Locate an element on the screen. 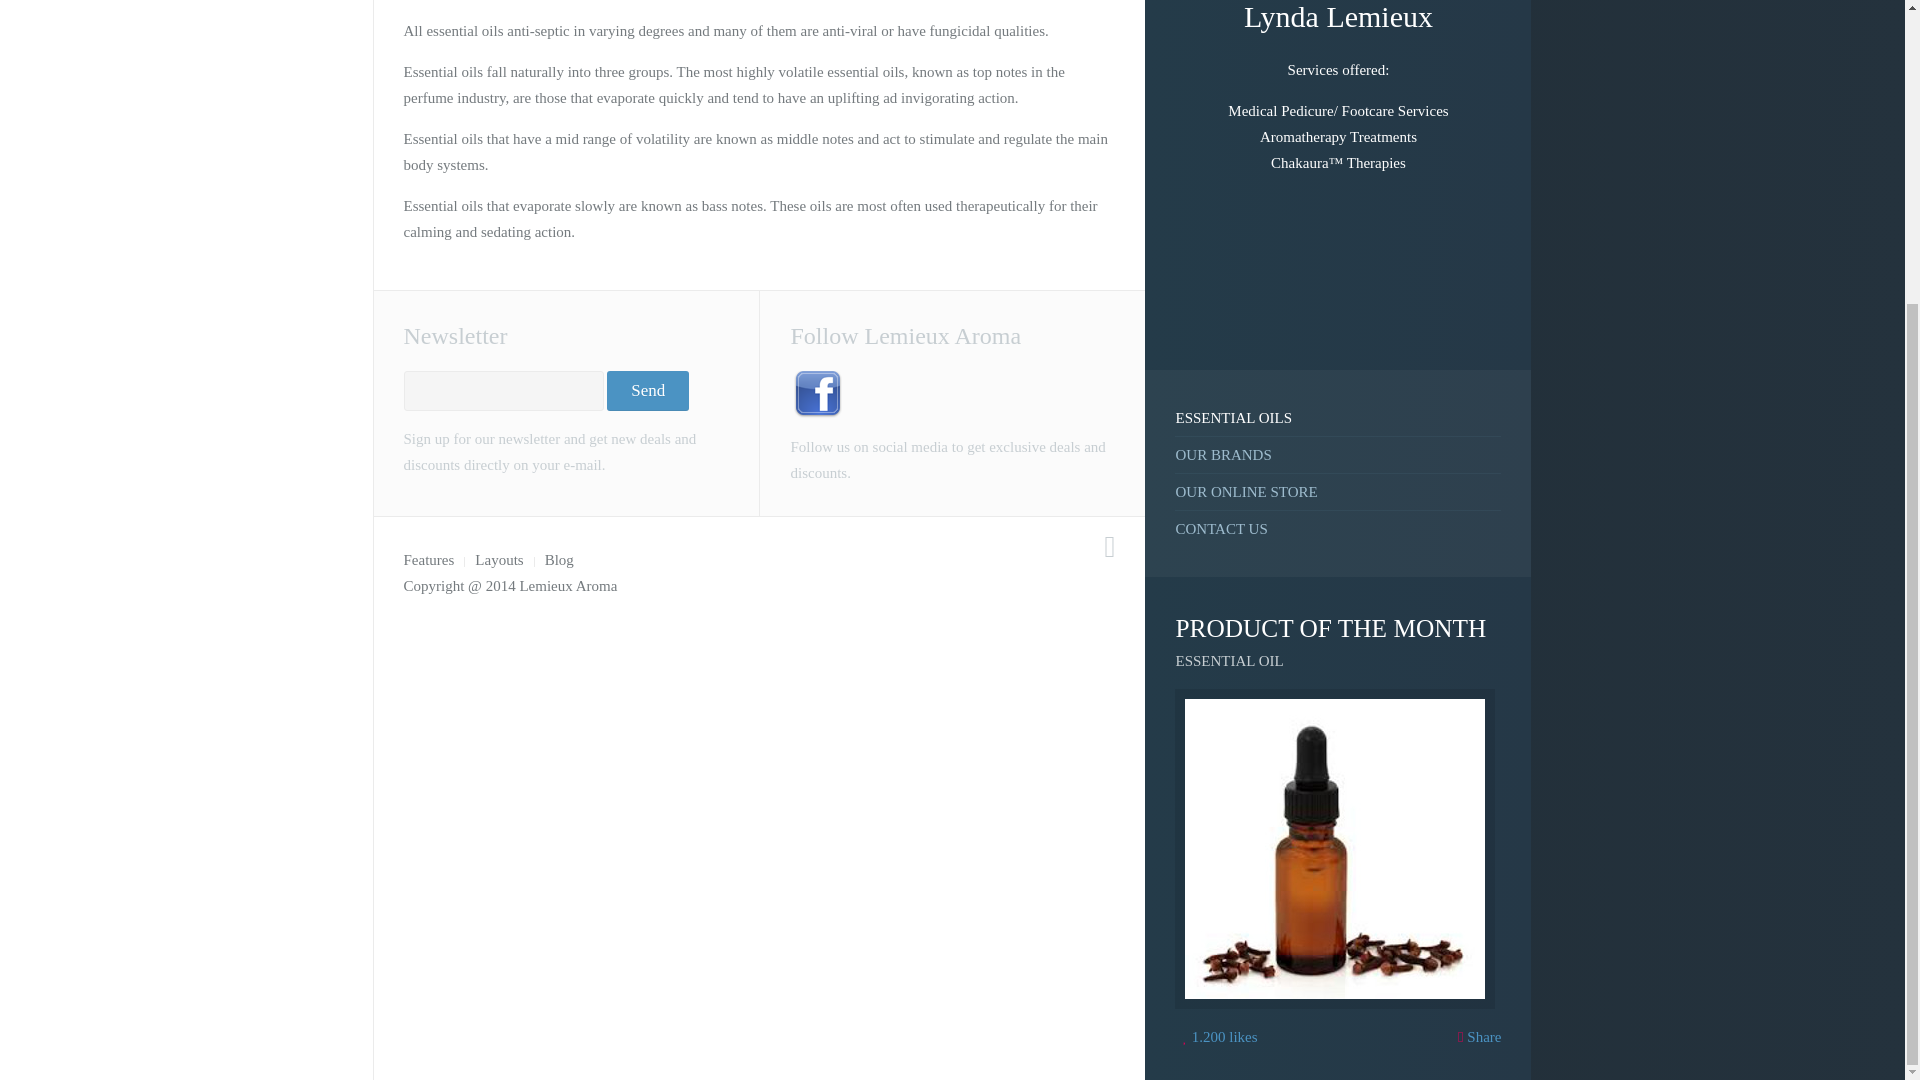 This screenshot has width=1920, height=1080. Features is located at coordinates (429, 560).